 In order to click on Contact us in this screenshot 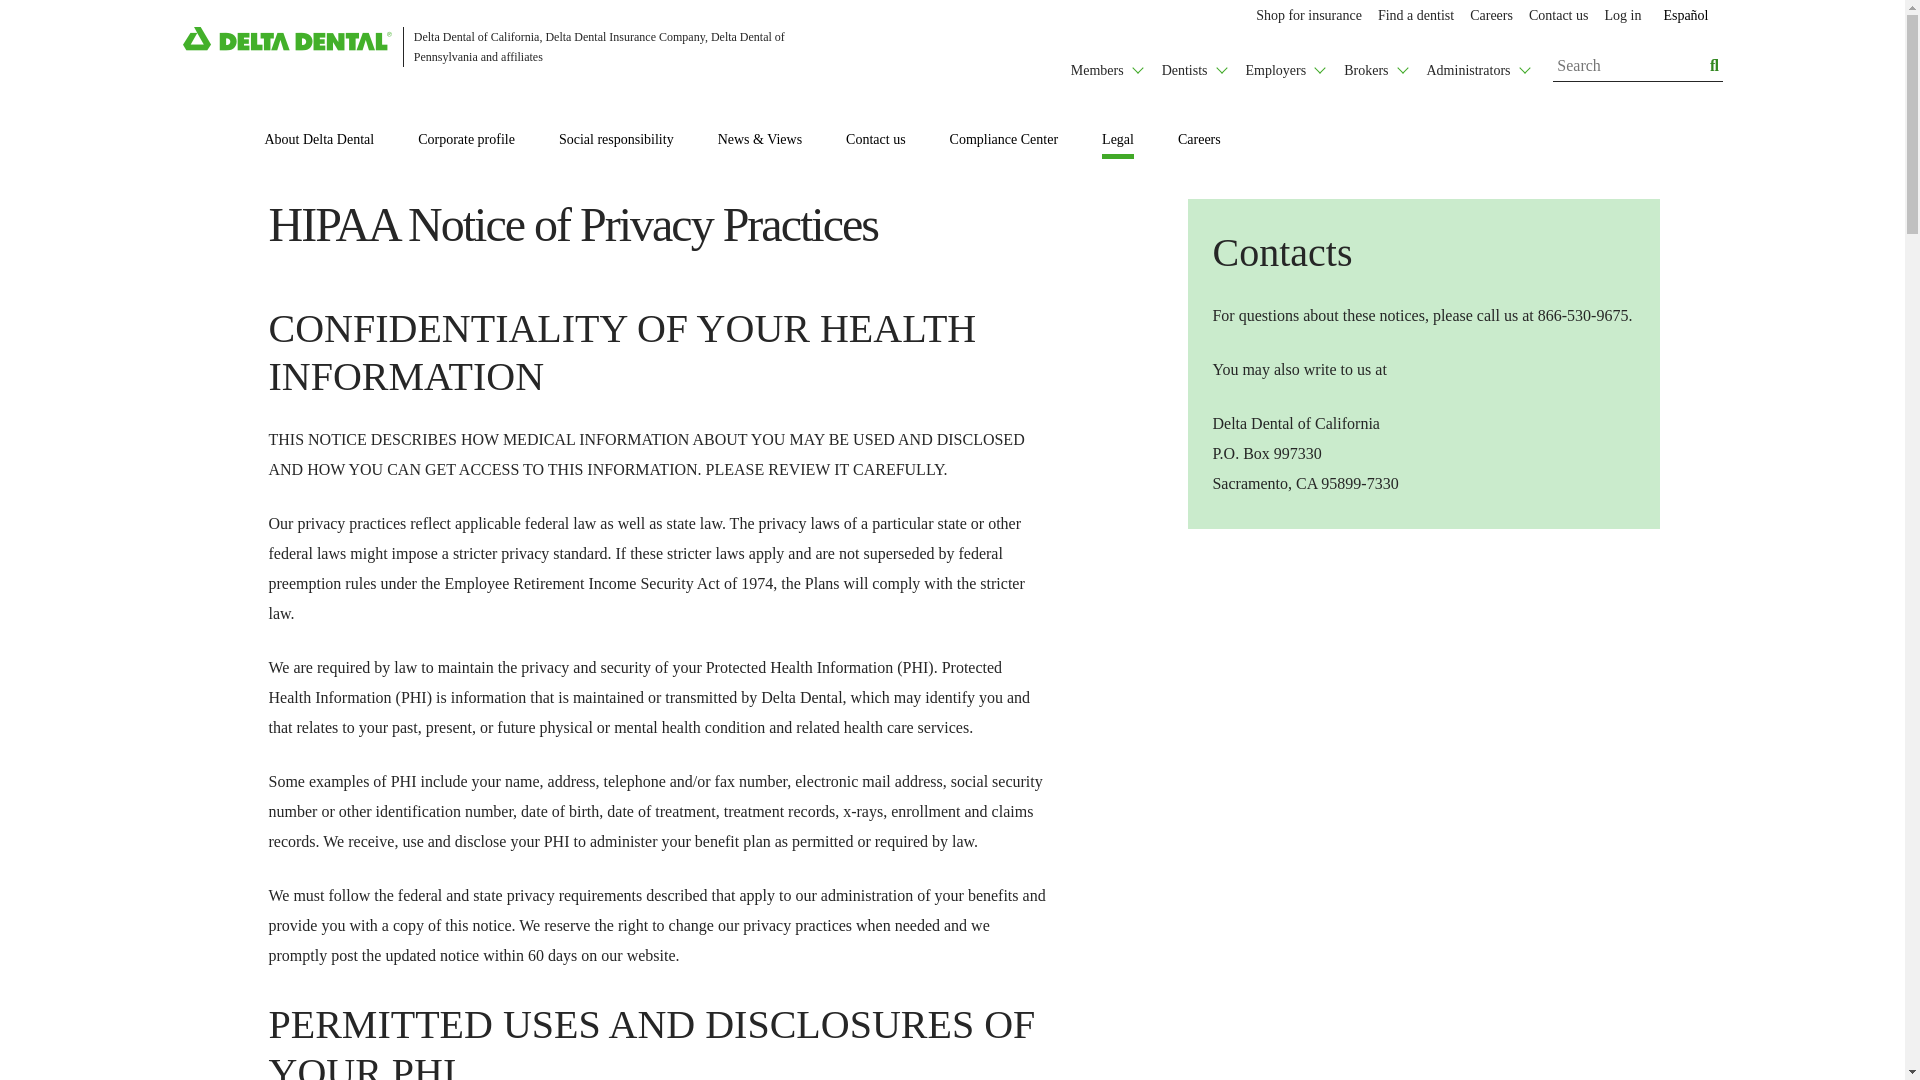, I will do `click(1558, 16)`.